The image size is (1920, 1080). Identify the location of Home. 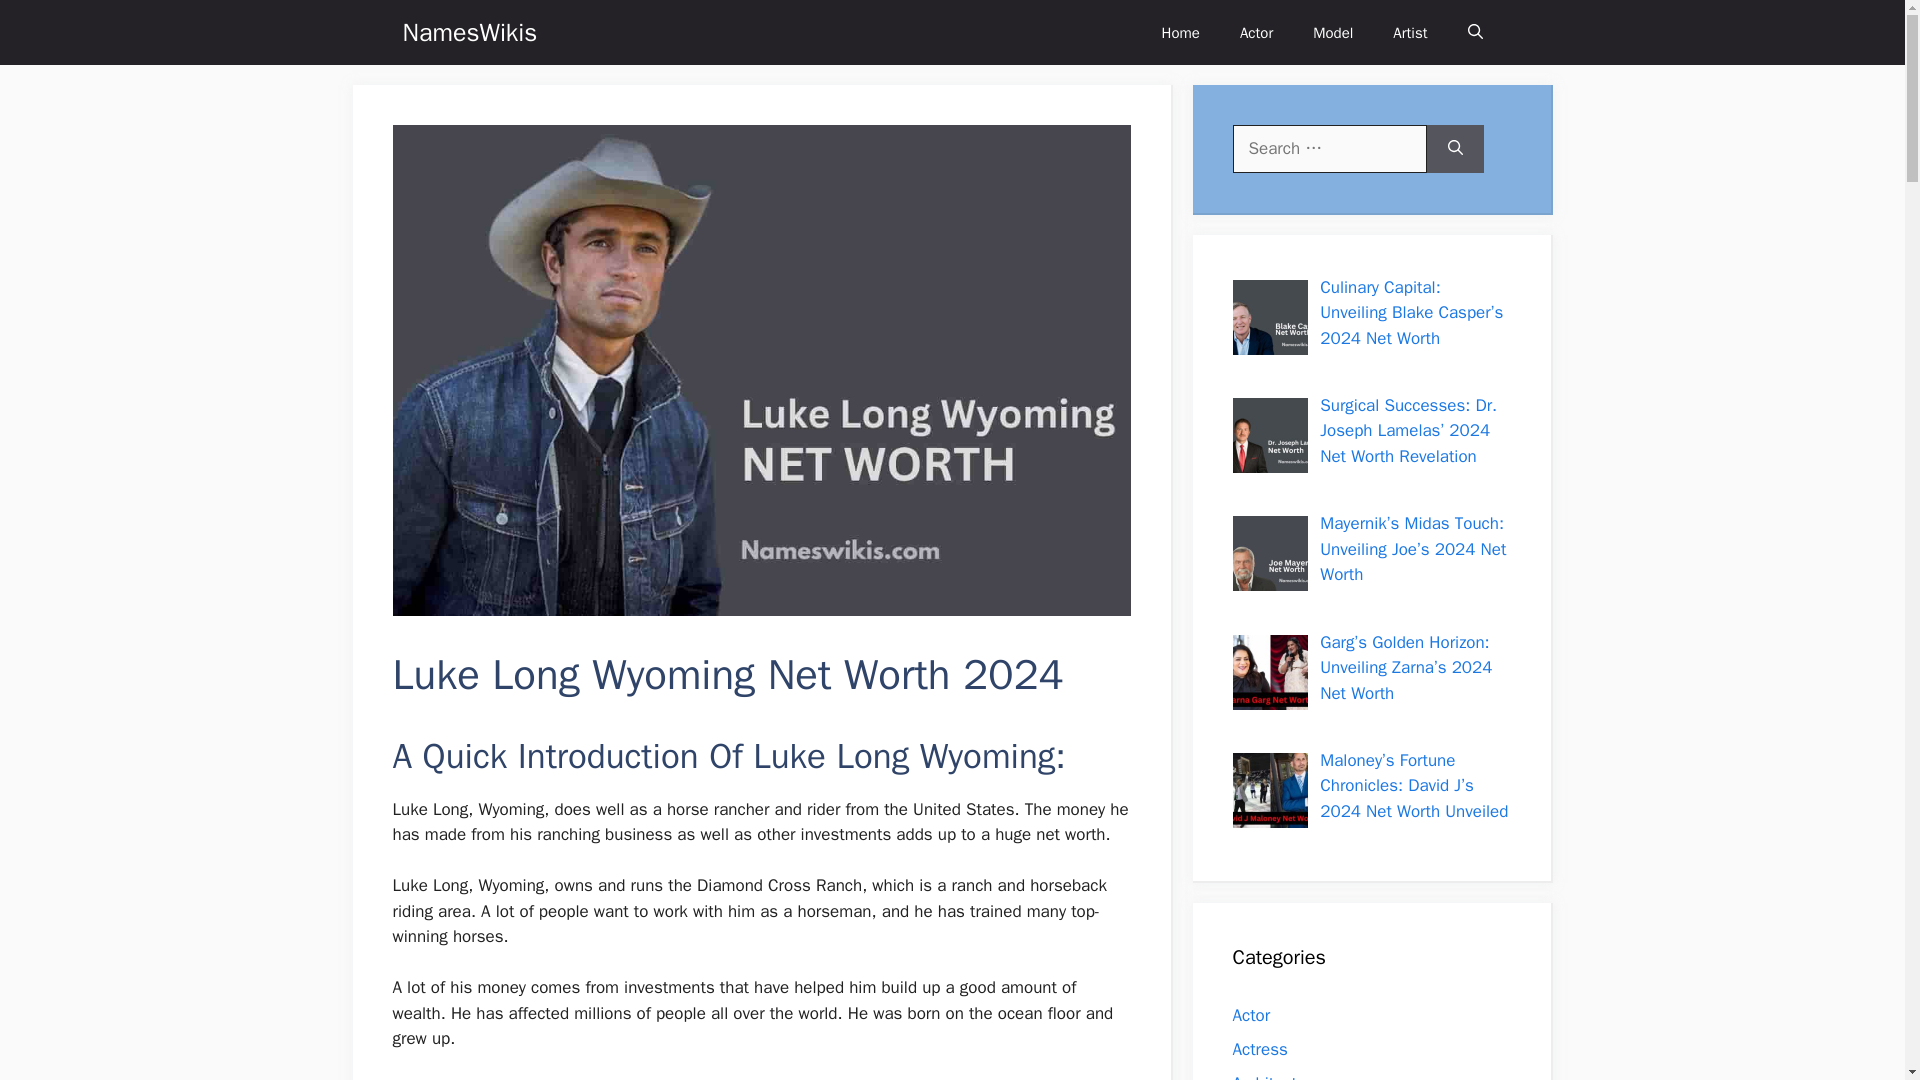
(1180, 32).